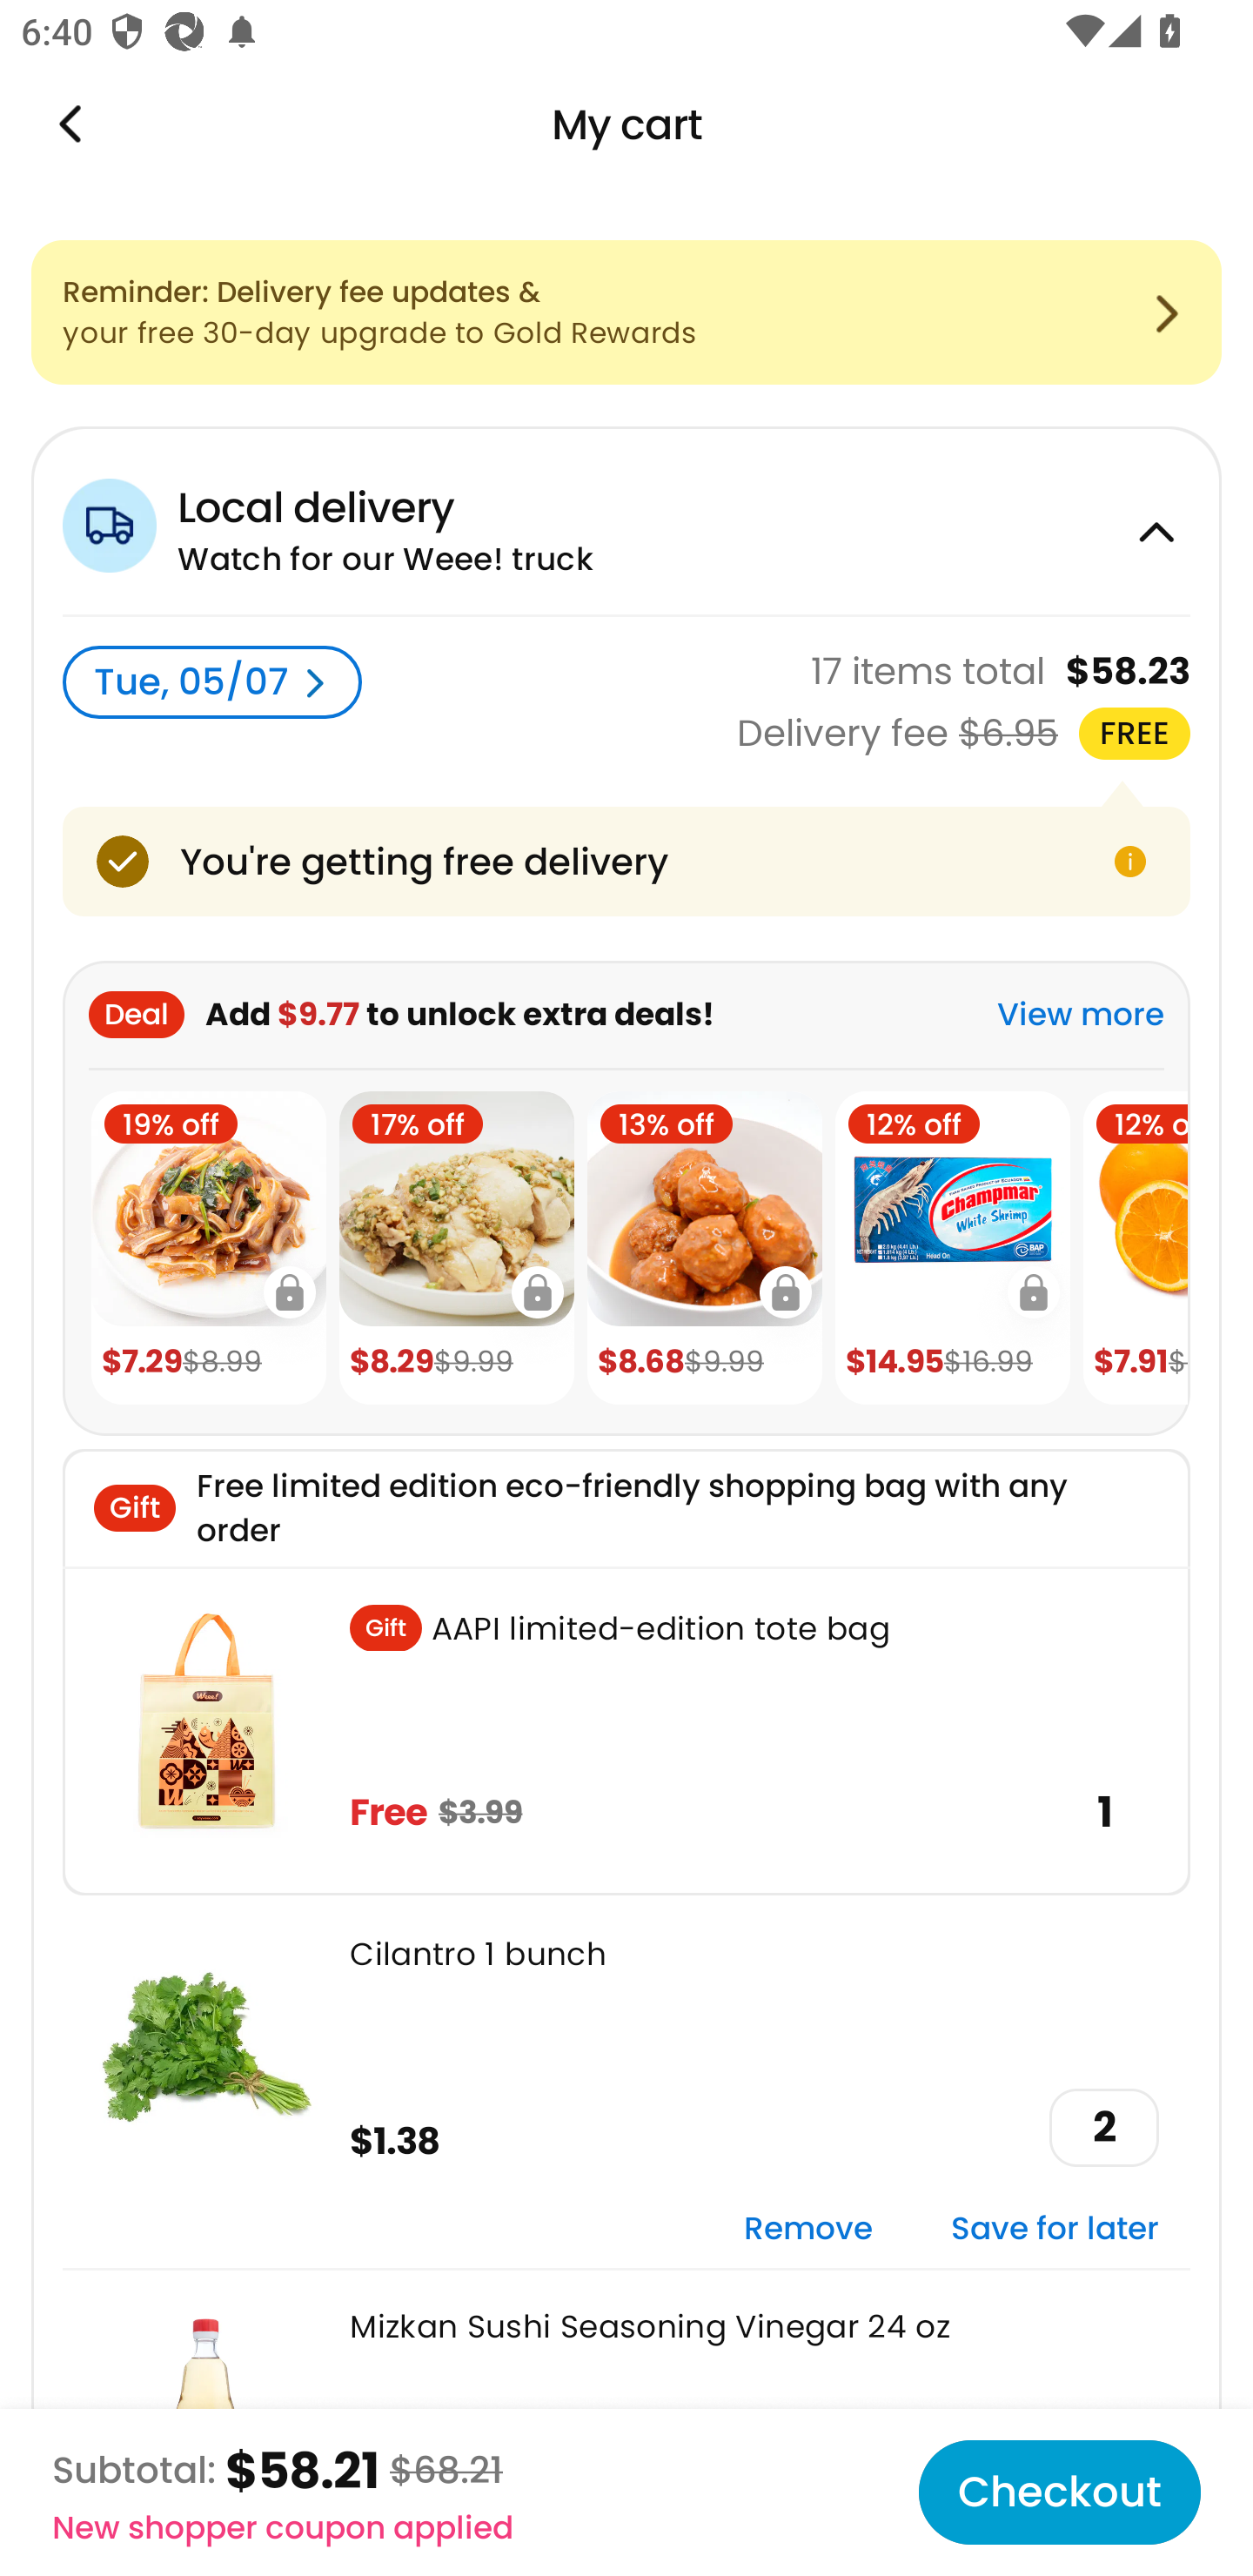 The height and width of the screenshot is (2576, 1253). What do you see at coordinates (1059, 2492) in the screenshot?
I see `Checkout` at bounding box center [1059, 2492].